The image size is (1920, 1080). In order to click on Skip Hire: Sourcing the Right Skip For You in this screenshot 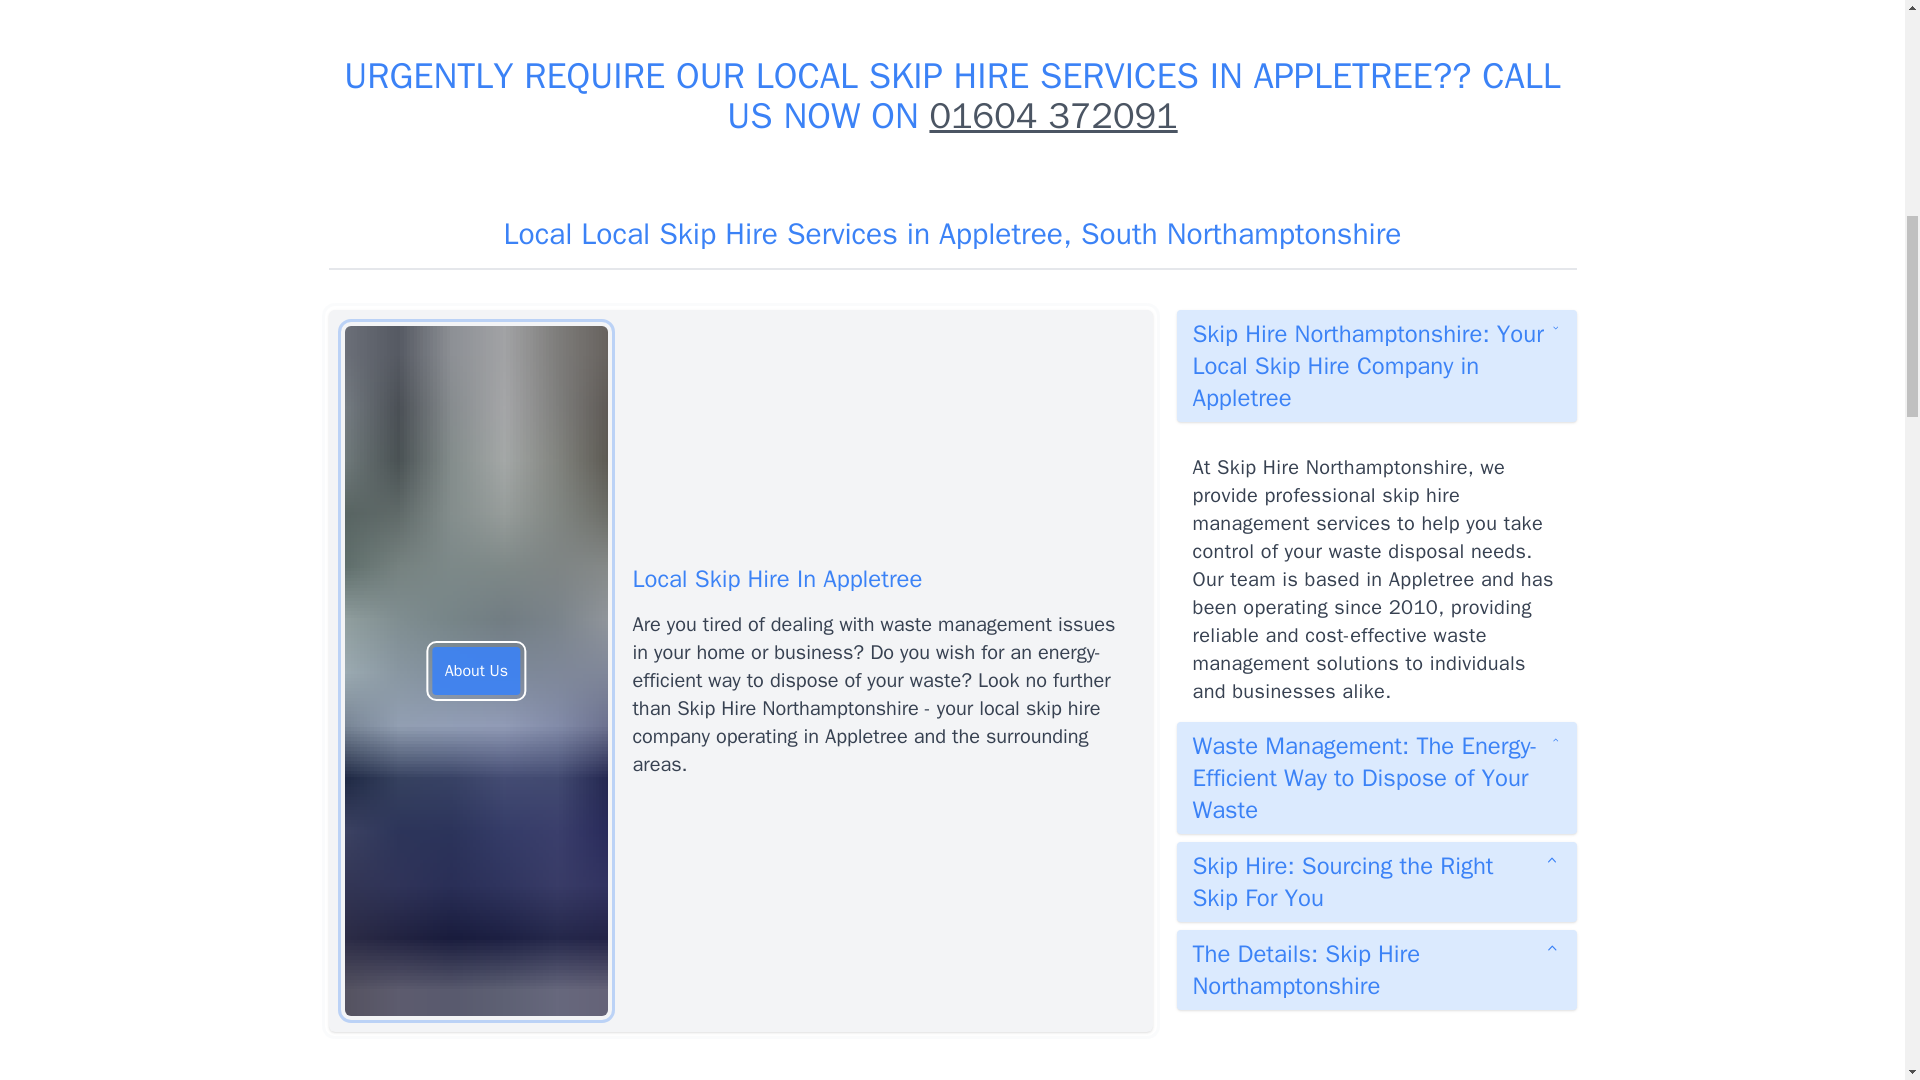, I will do `click(1376, 882)`.